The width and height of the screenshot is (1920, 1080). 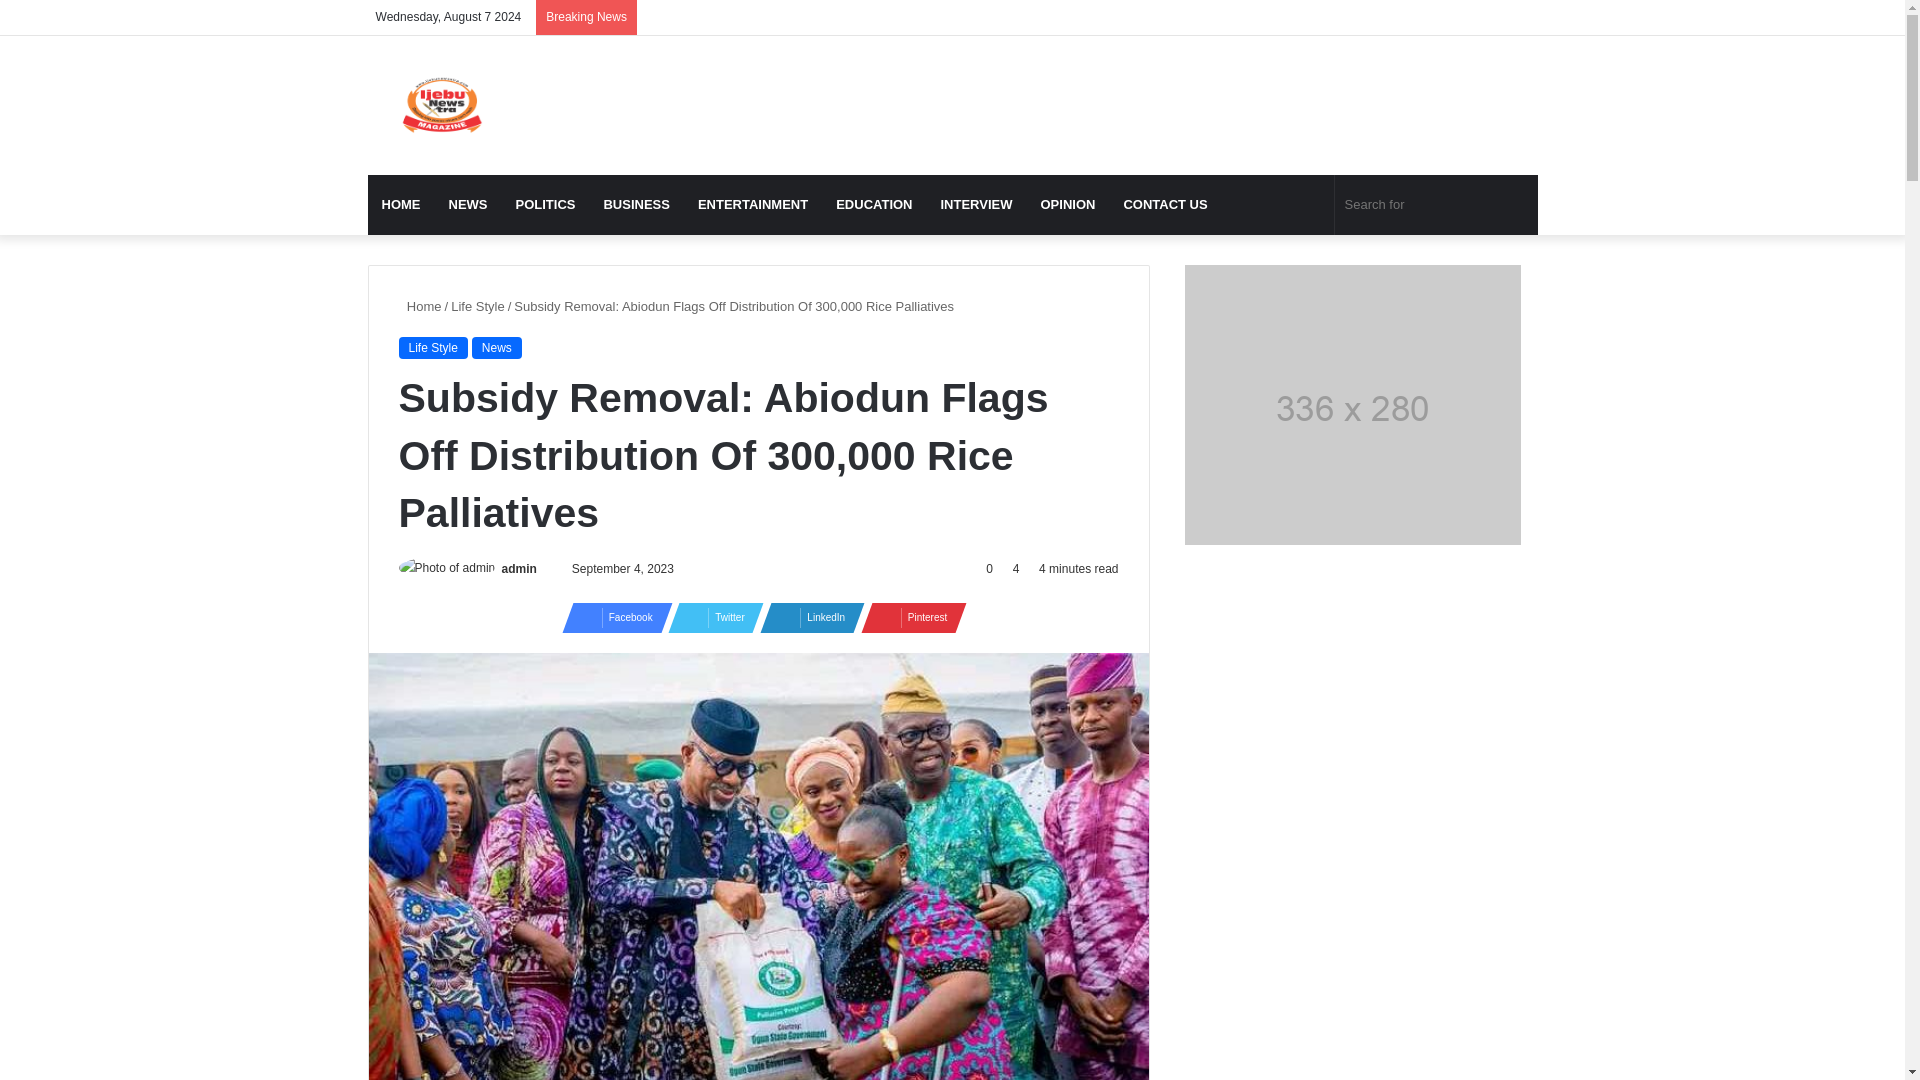 I want to click on YouTube, so click(x=1403, y=17).